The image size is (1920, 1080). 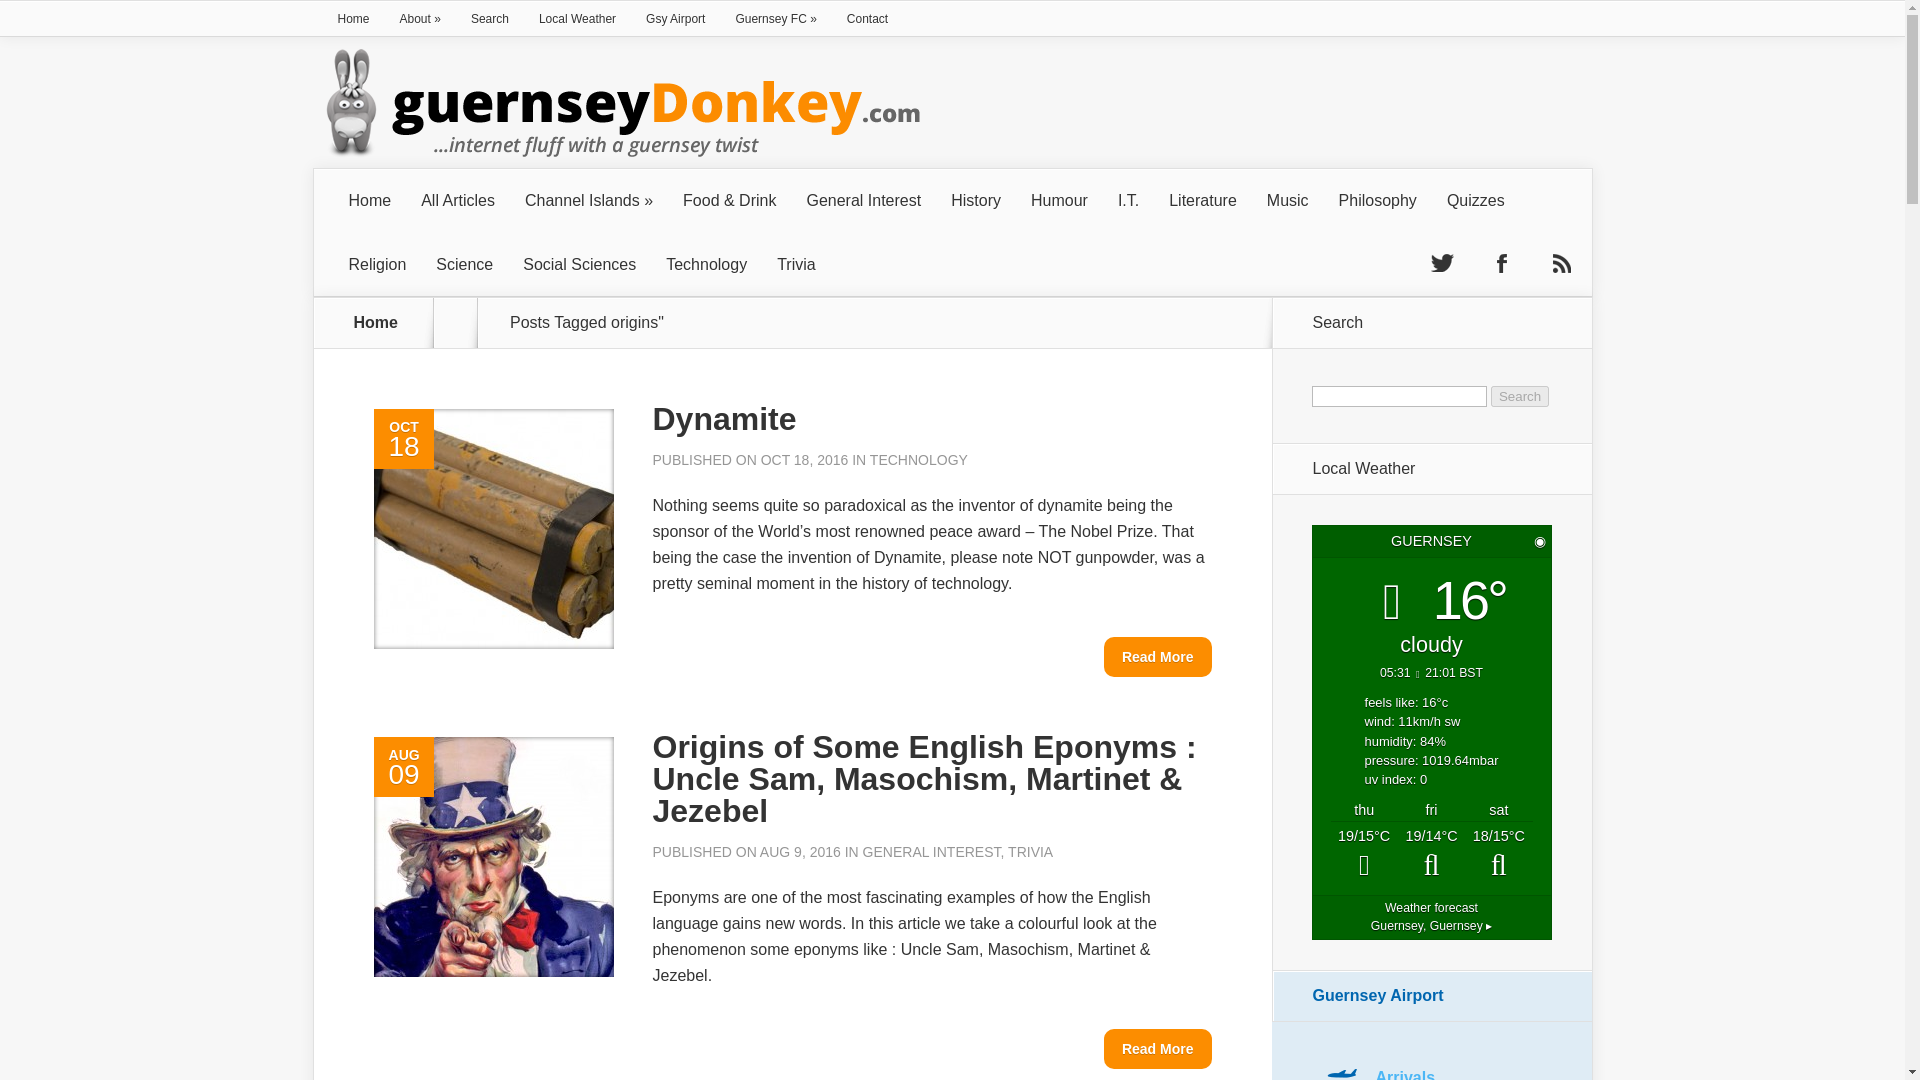 What do you see at coordinates (1430, 916) in the screenshot?
I see `Weather Atlas - Weather forecast Guernsey, Guernsey` at bounding box center [1430, 916].